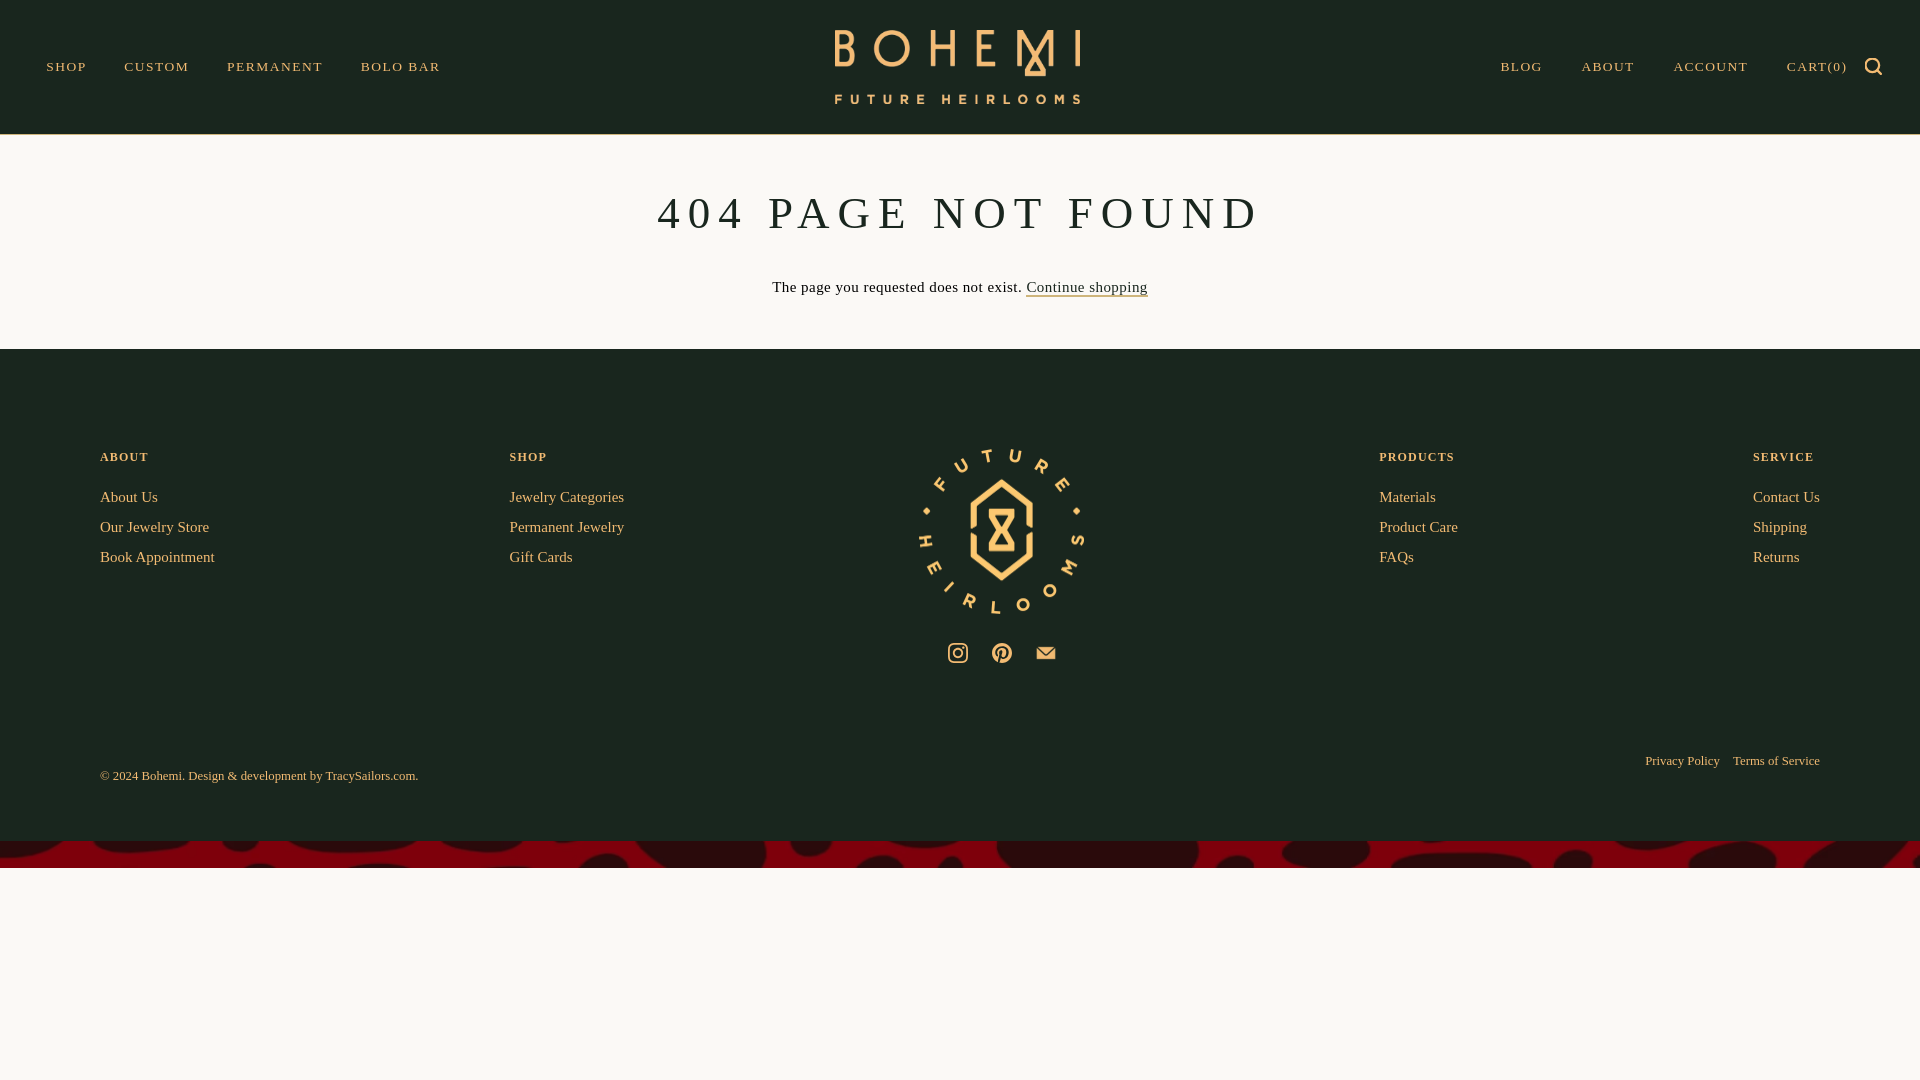 The image size is (1920, 1080). Describe the element at coordinates (66, 66) in the screenshot. I see `SHOP` at that location.